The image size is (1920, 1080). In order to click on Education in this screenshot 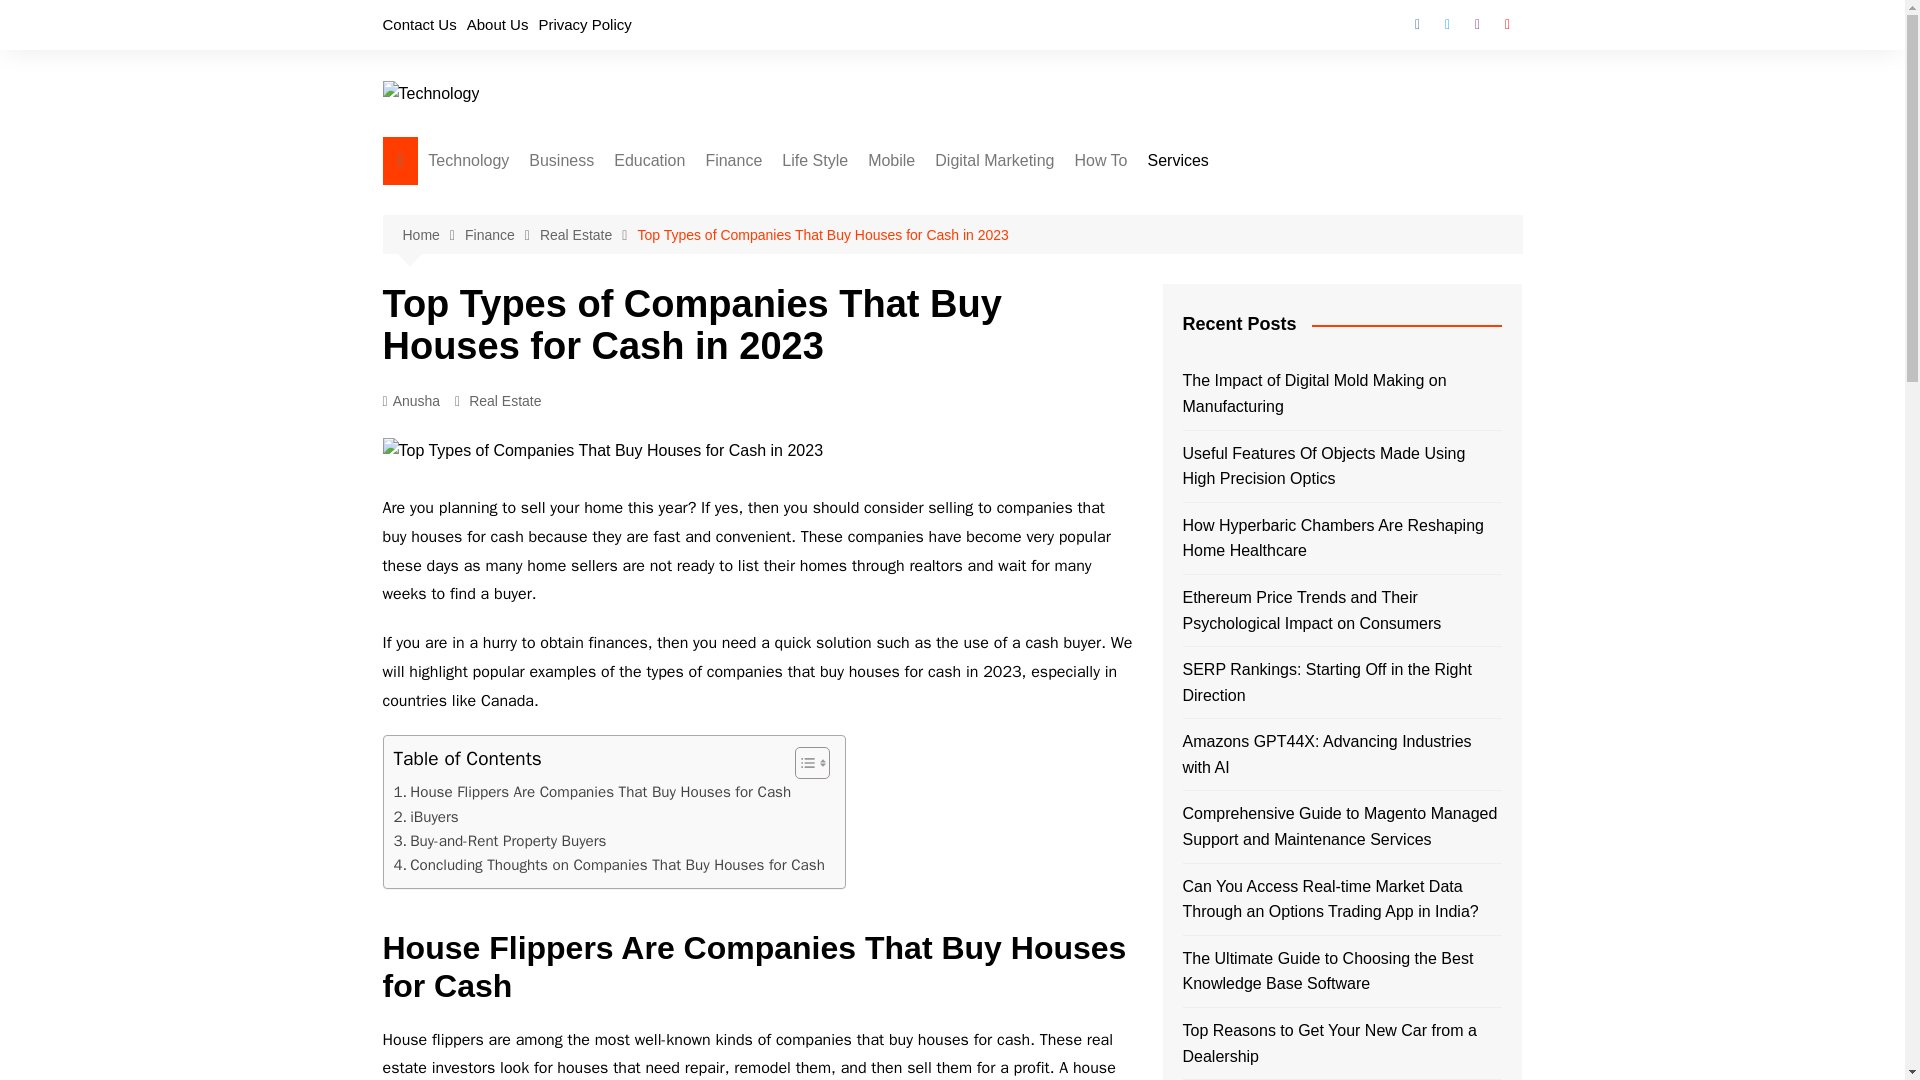, I will do `click(650, 160)`.